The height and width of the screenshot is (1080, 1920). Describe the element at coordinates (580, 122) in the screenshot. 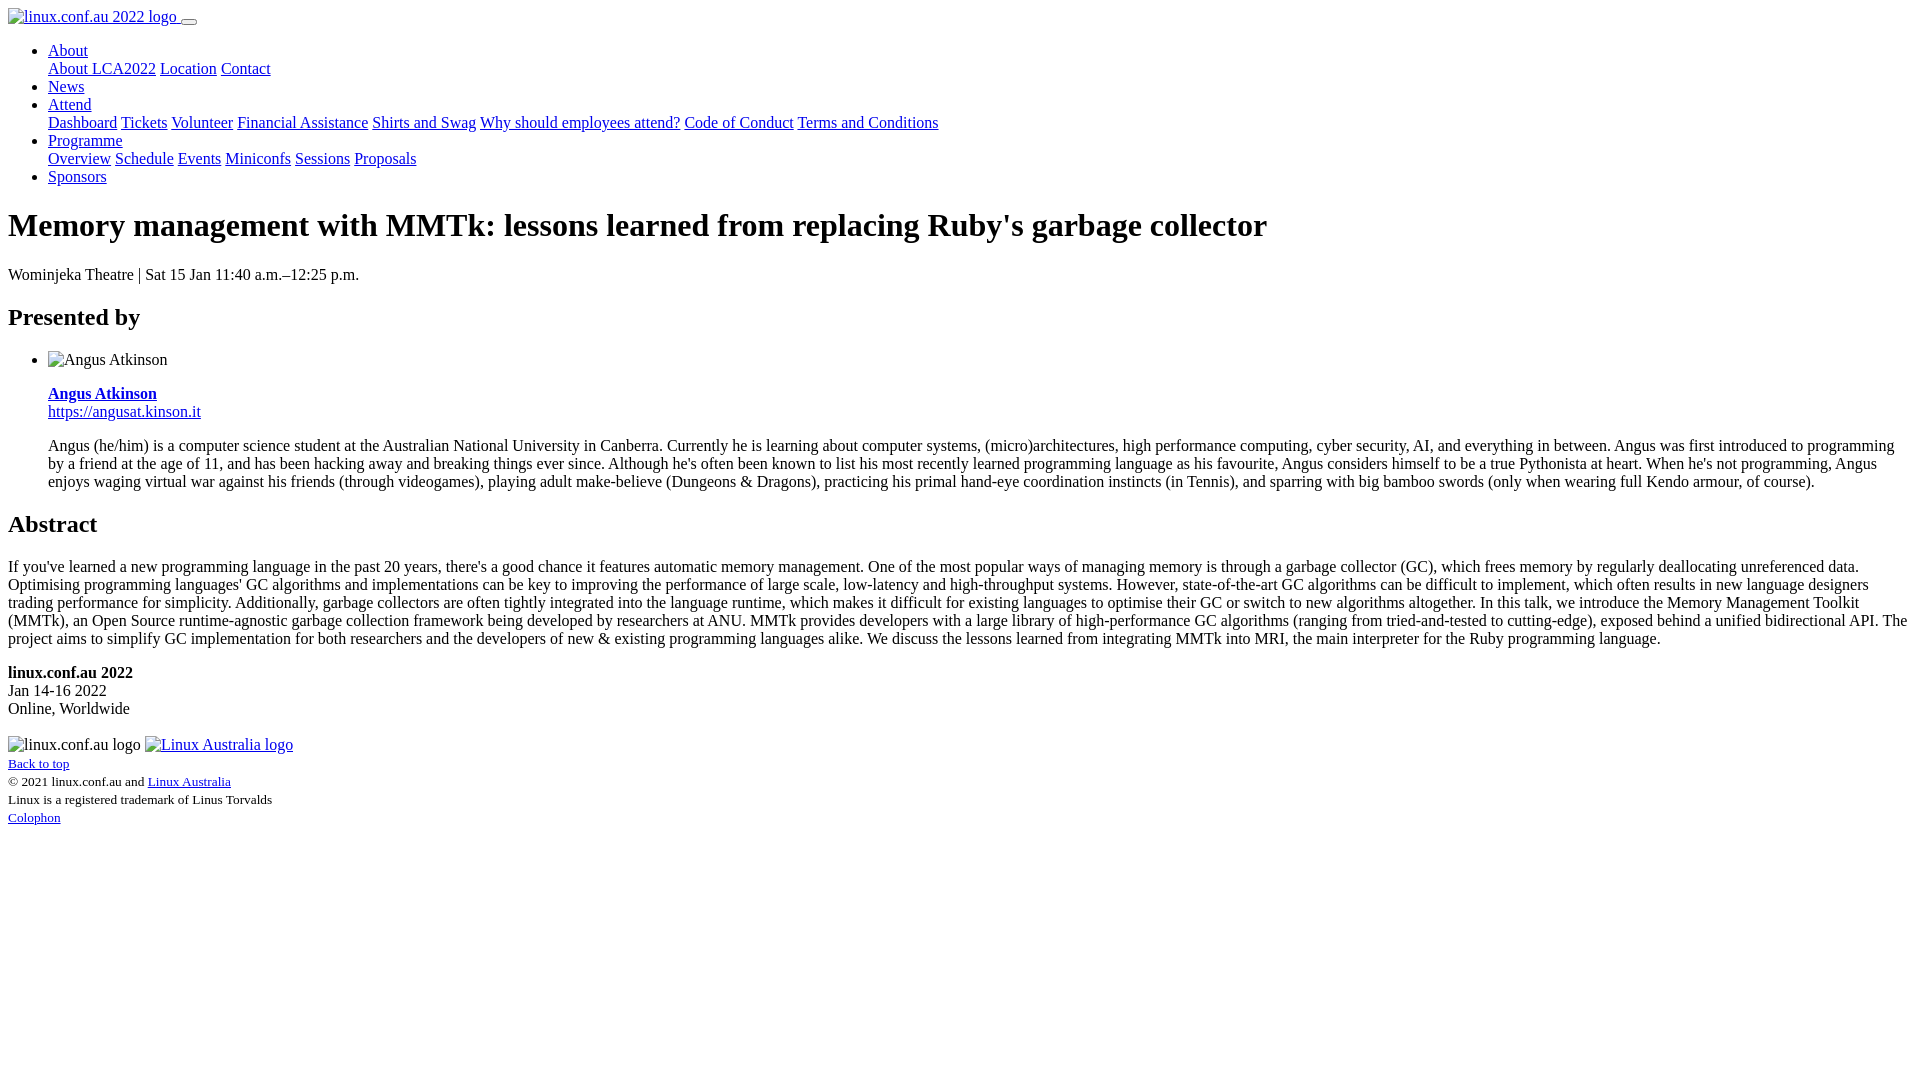

I see `Why should employees attend?` at that location.